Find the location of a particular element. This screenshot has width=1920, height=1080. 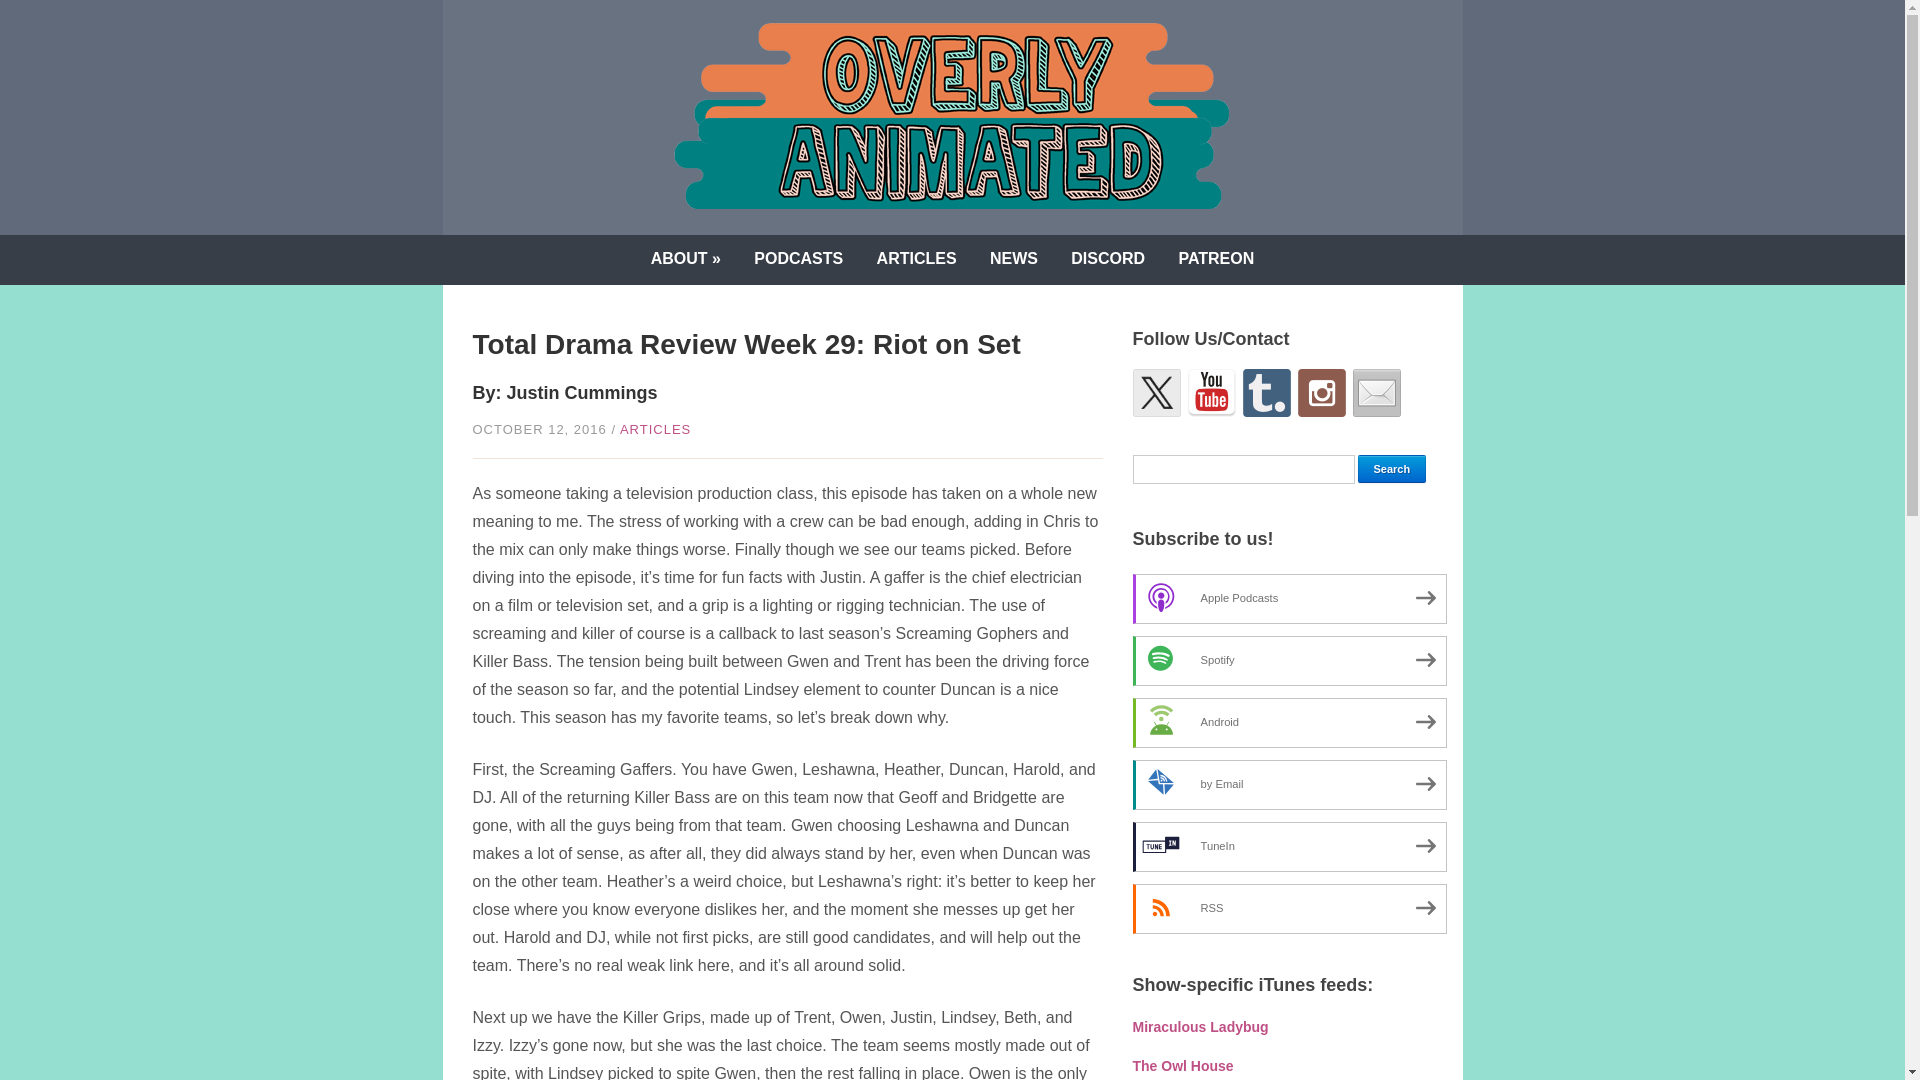

RSS is located at coordinates (1288, 909).